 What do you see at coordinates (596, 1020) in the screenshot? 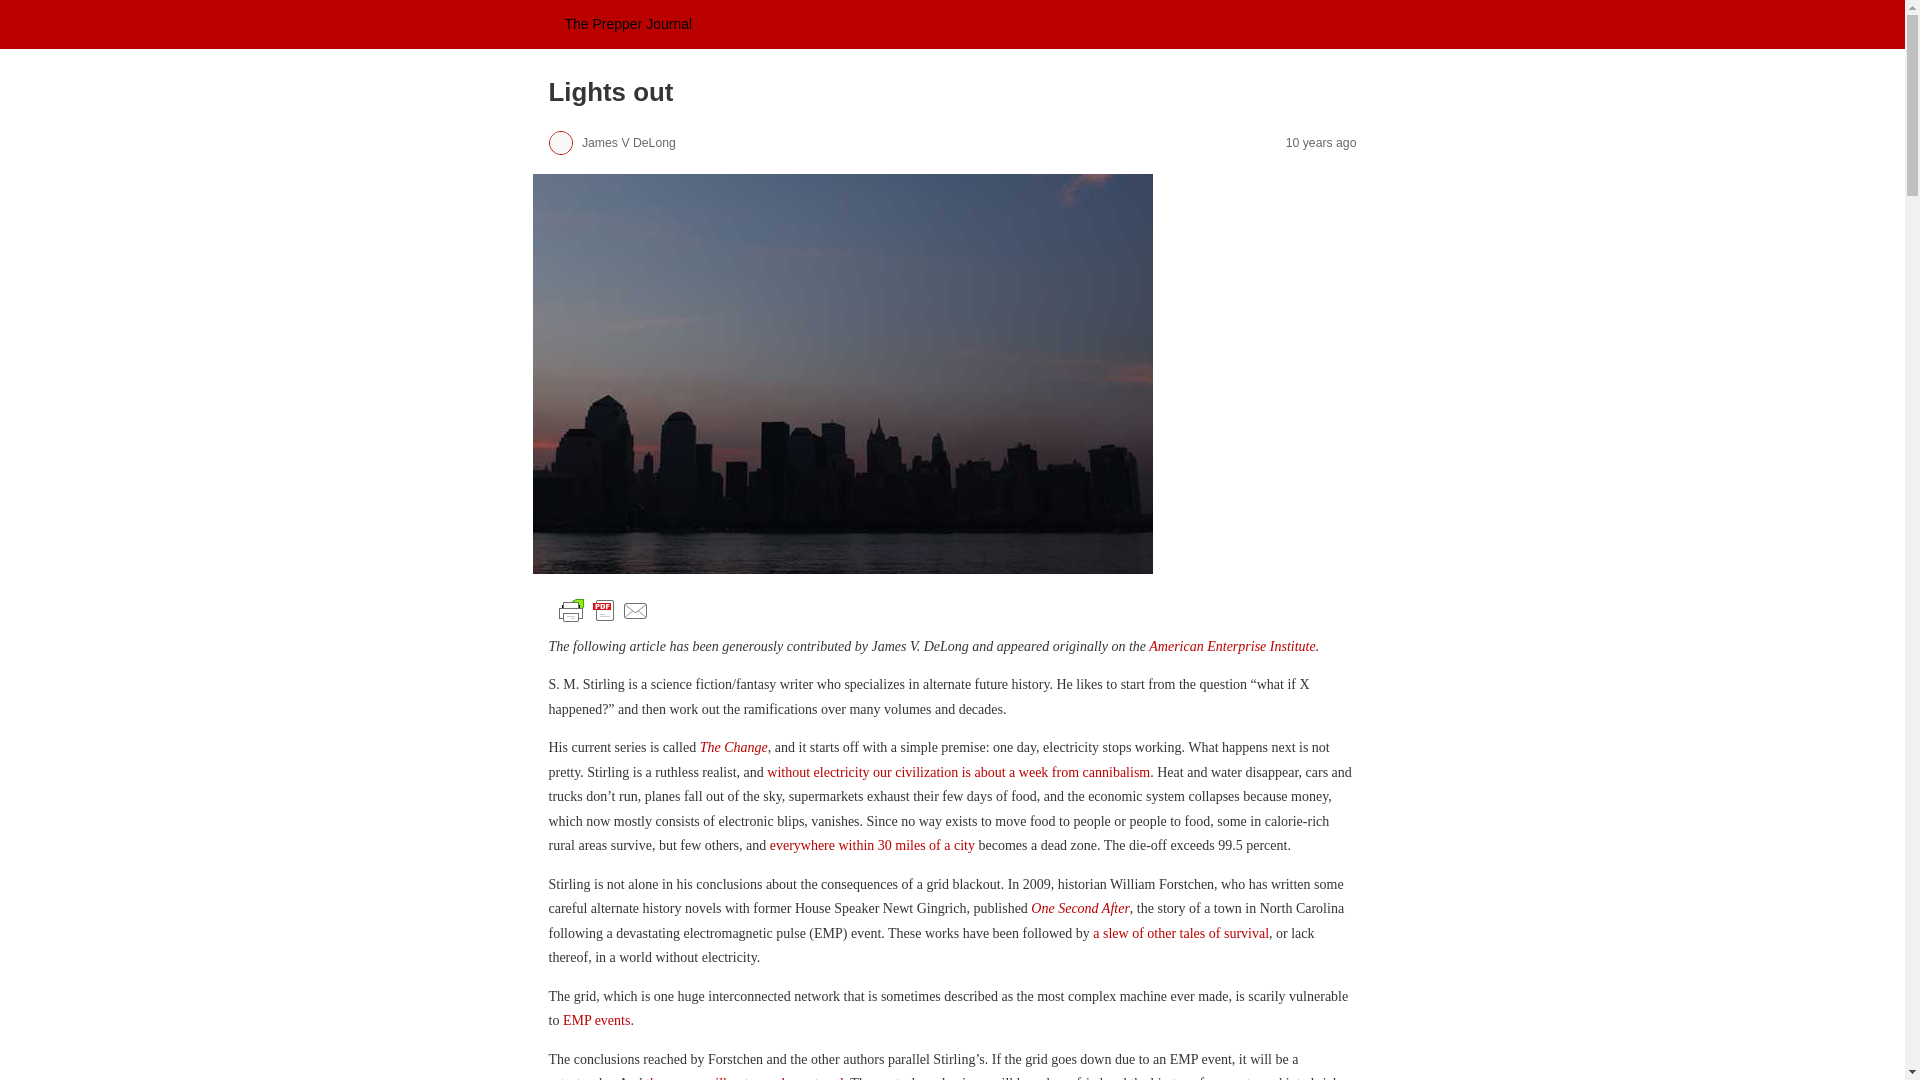
I see `Understanding EMP: What Preppers Should Know` at bounding box center [596, 1020].